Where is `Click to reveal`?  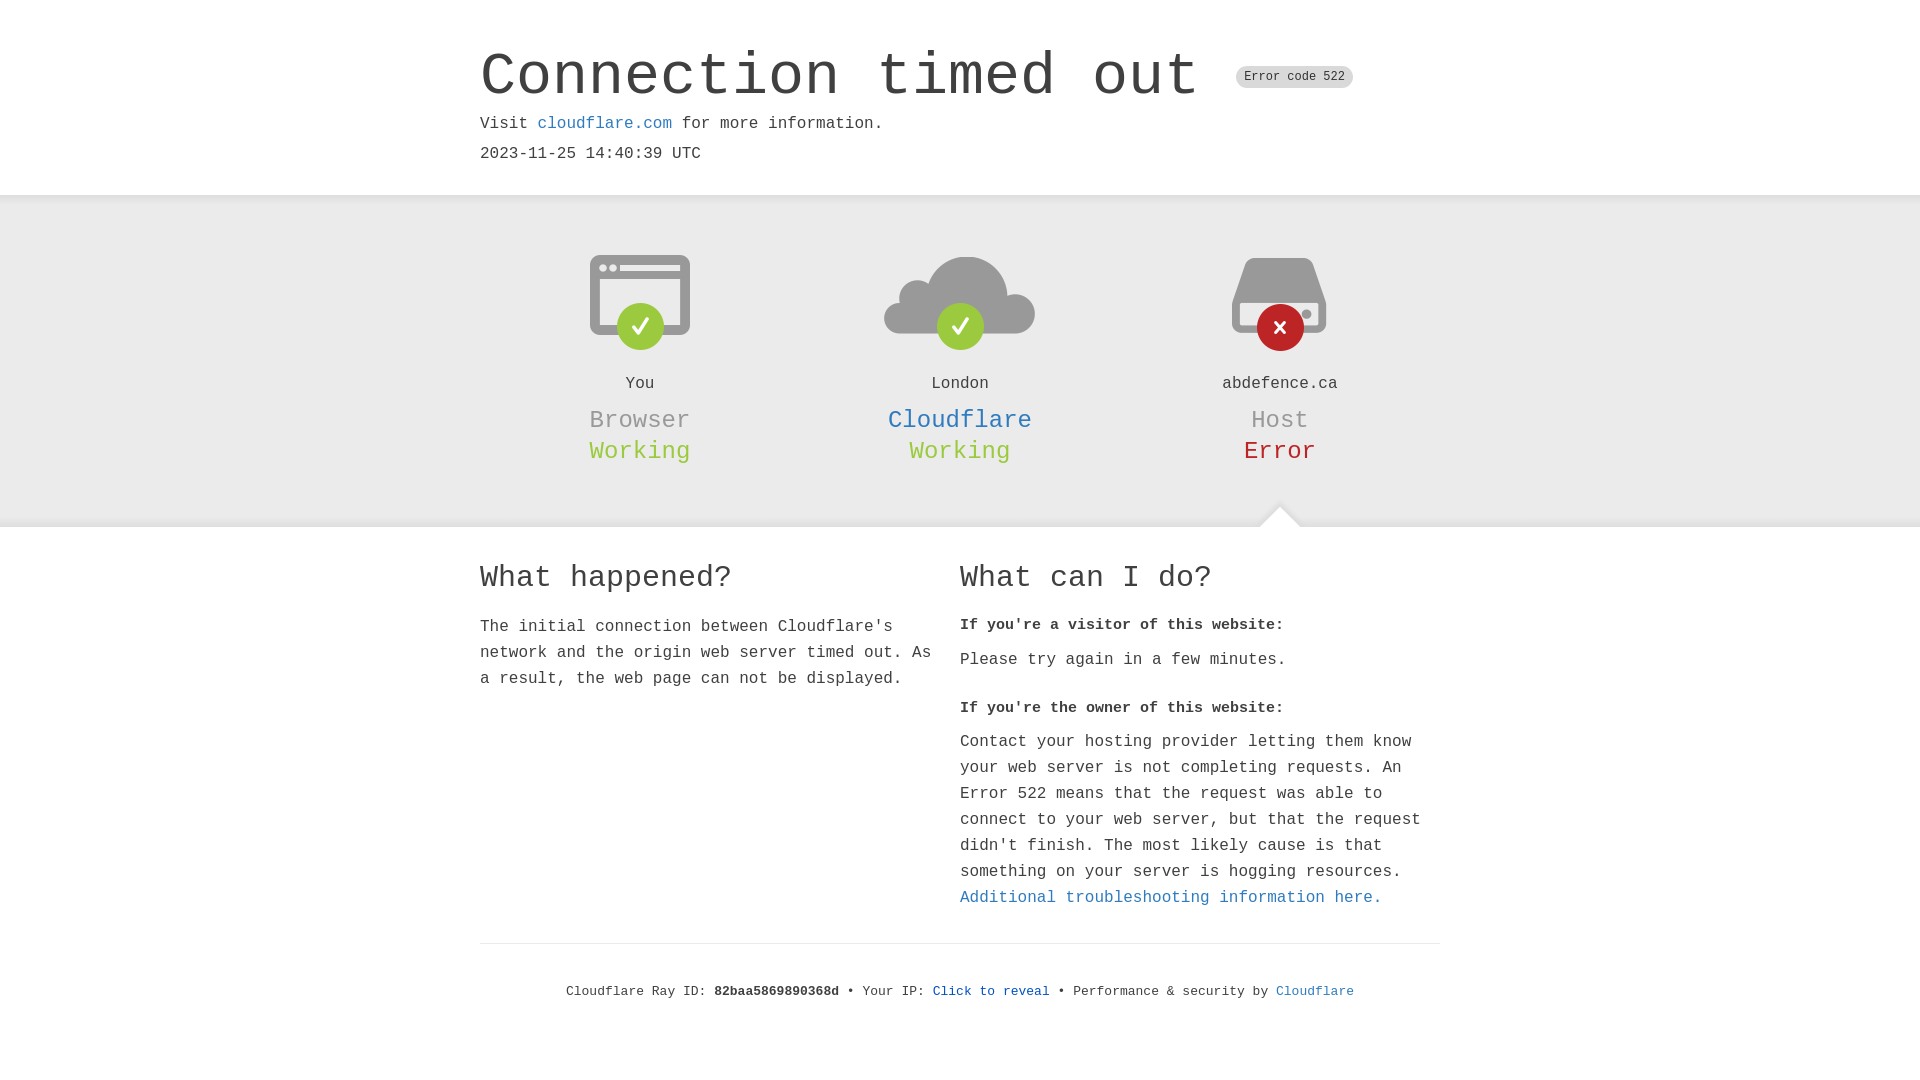 Click to reveal is located at coordinates (992, 992).